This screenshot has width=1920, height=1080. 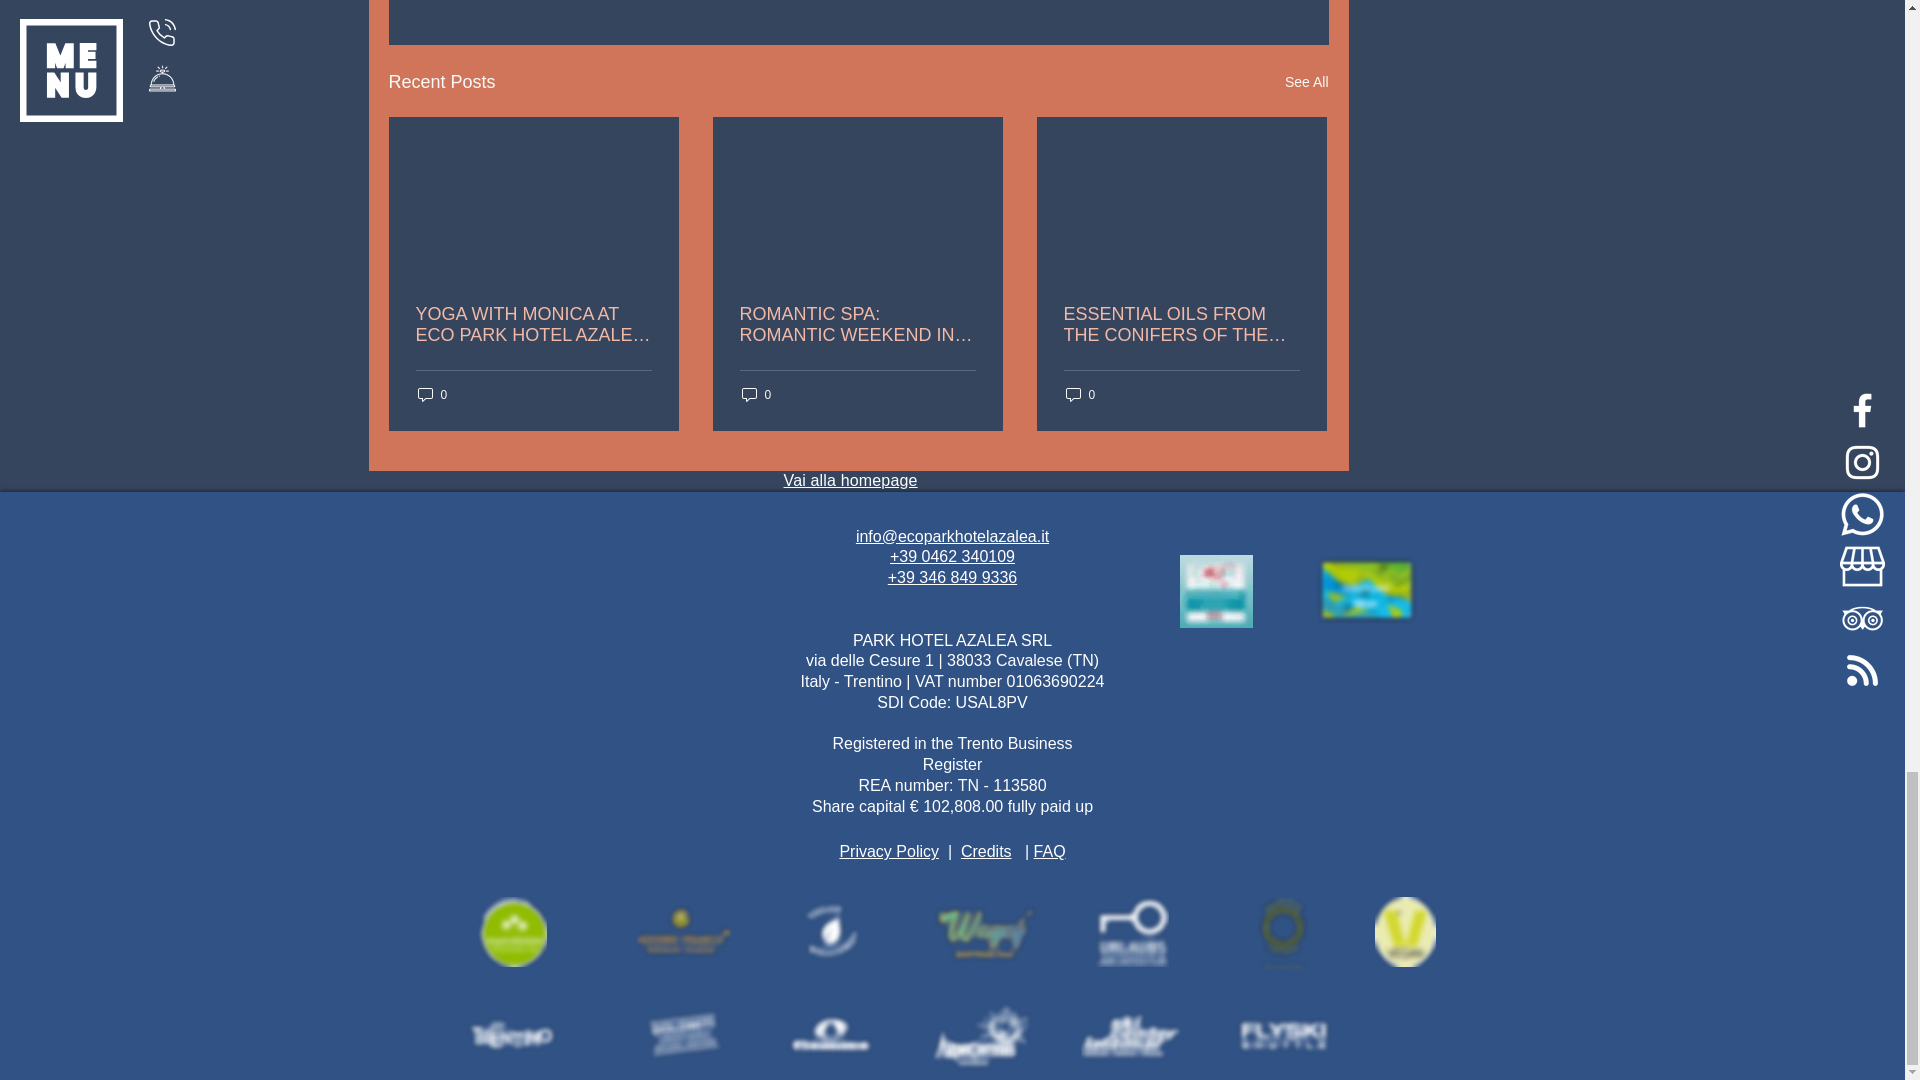 What do you see at coordinates (1050, 851) in the screenshot?
I see `FAQ` at bounding box center [1050, 851].